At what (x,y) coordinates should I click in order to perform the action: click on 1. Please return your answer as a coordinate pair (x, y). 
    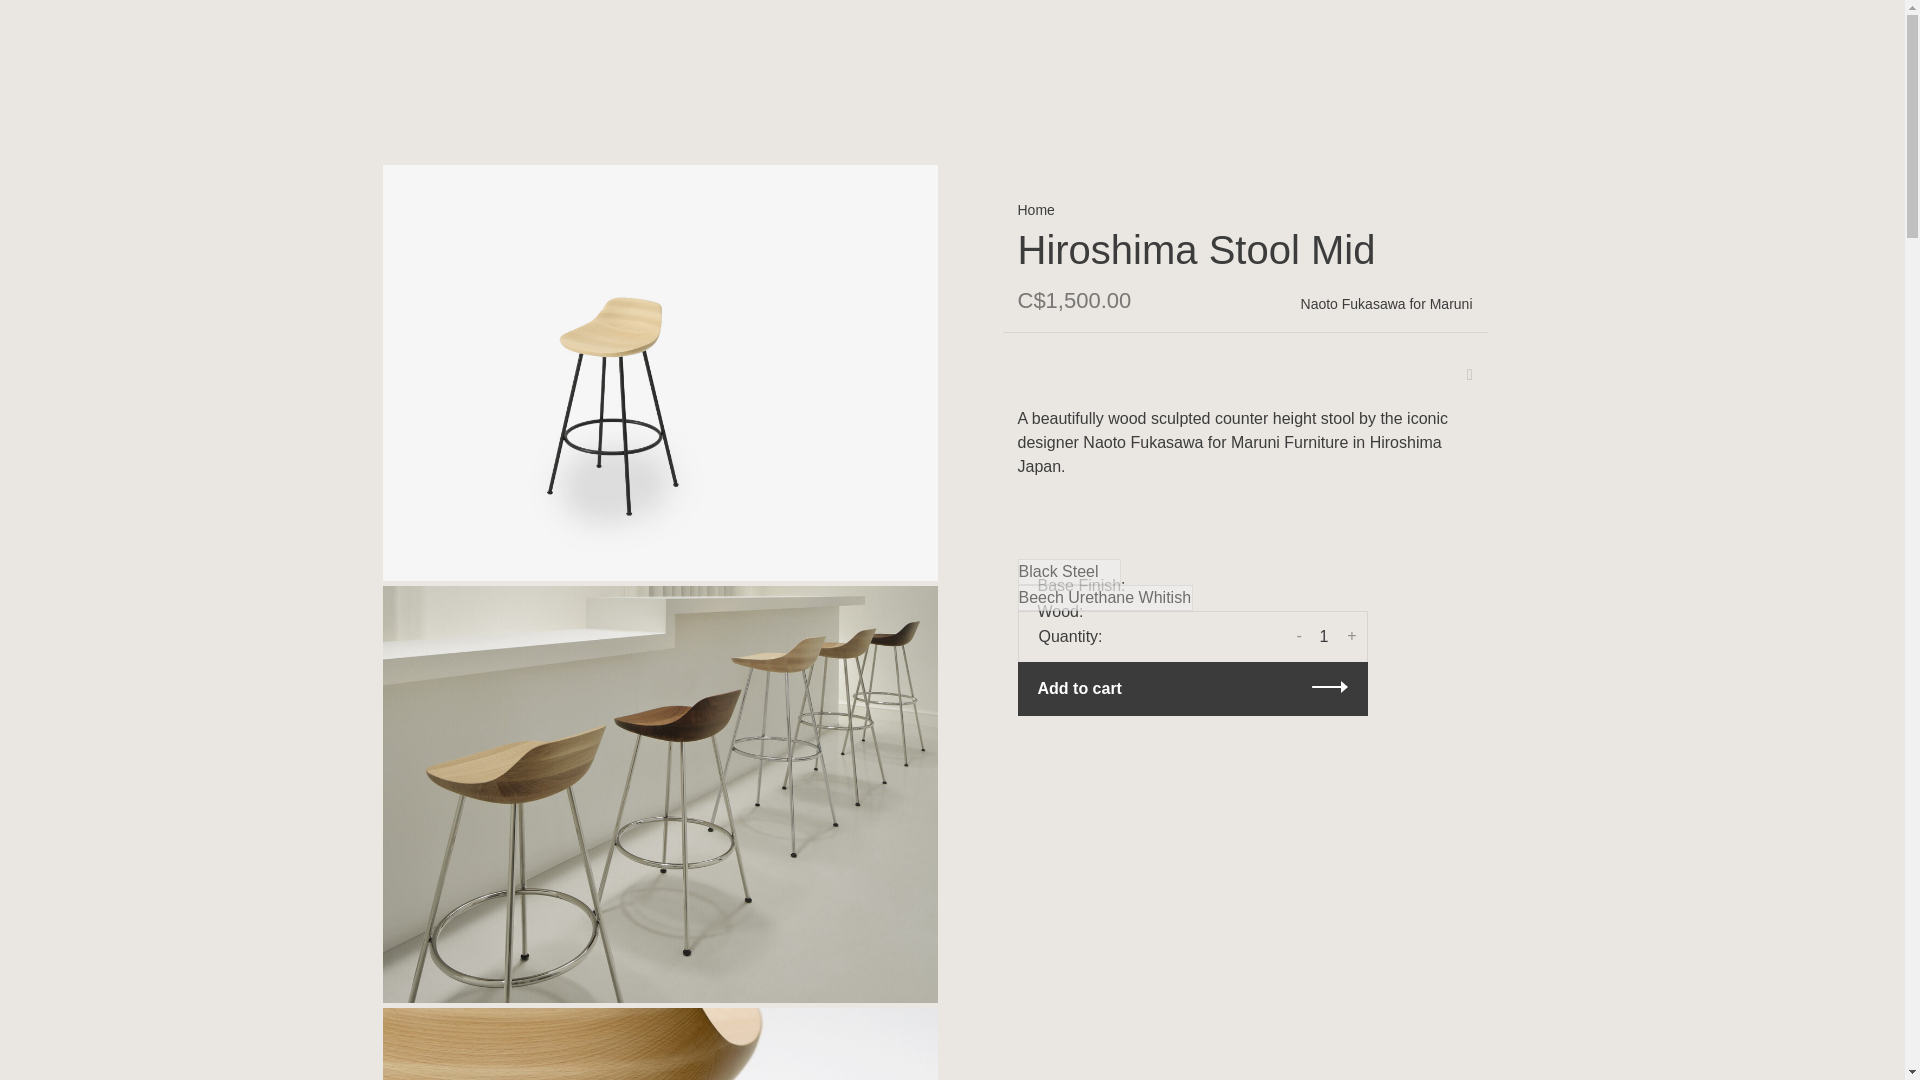
    Looking at the image, I should click on (1324, 636).